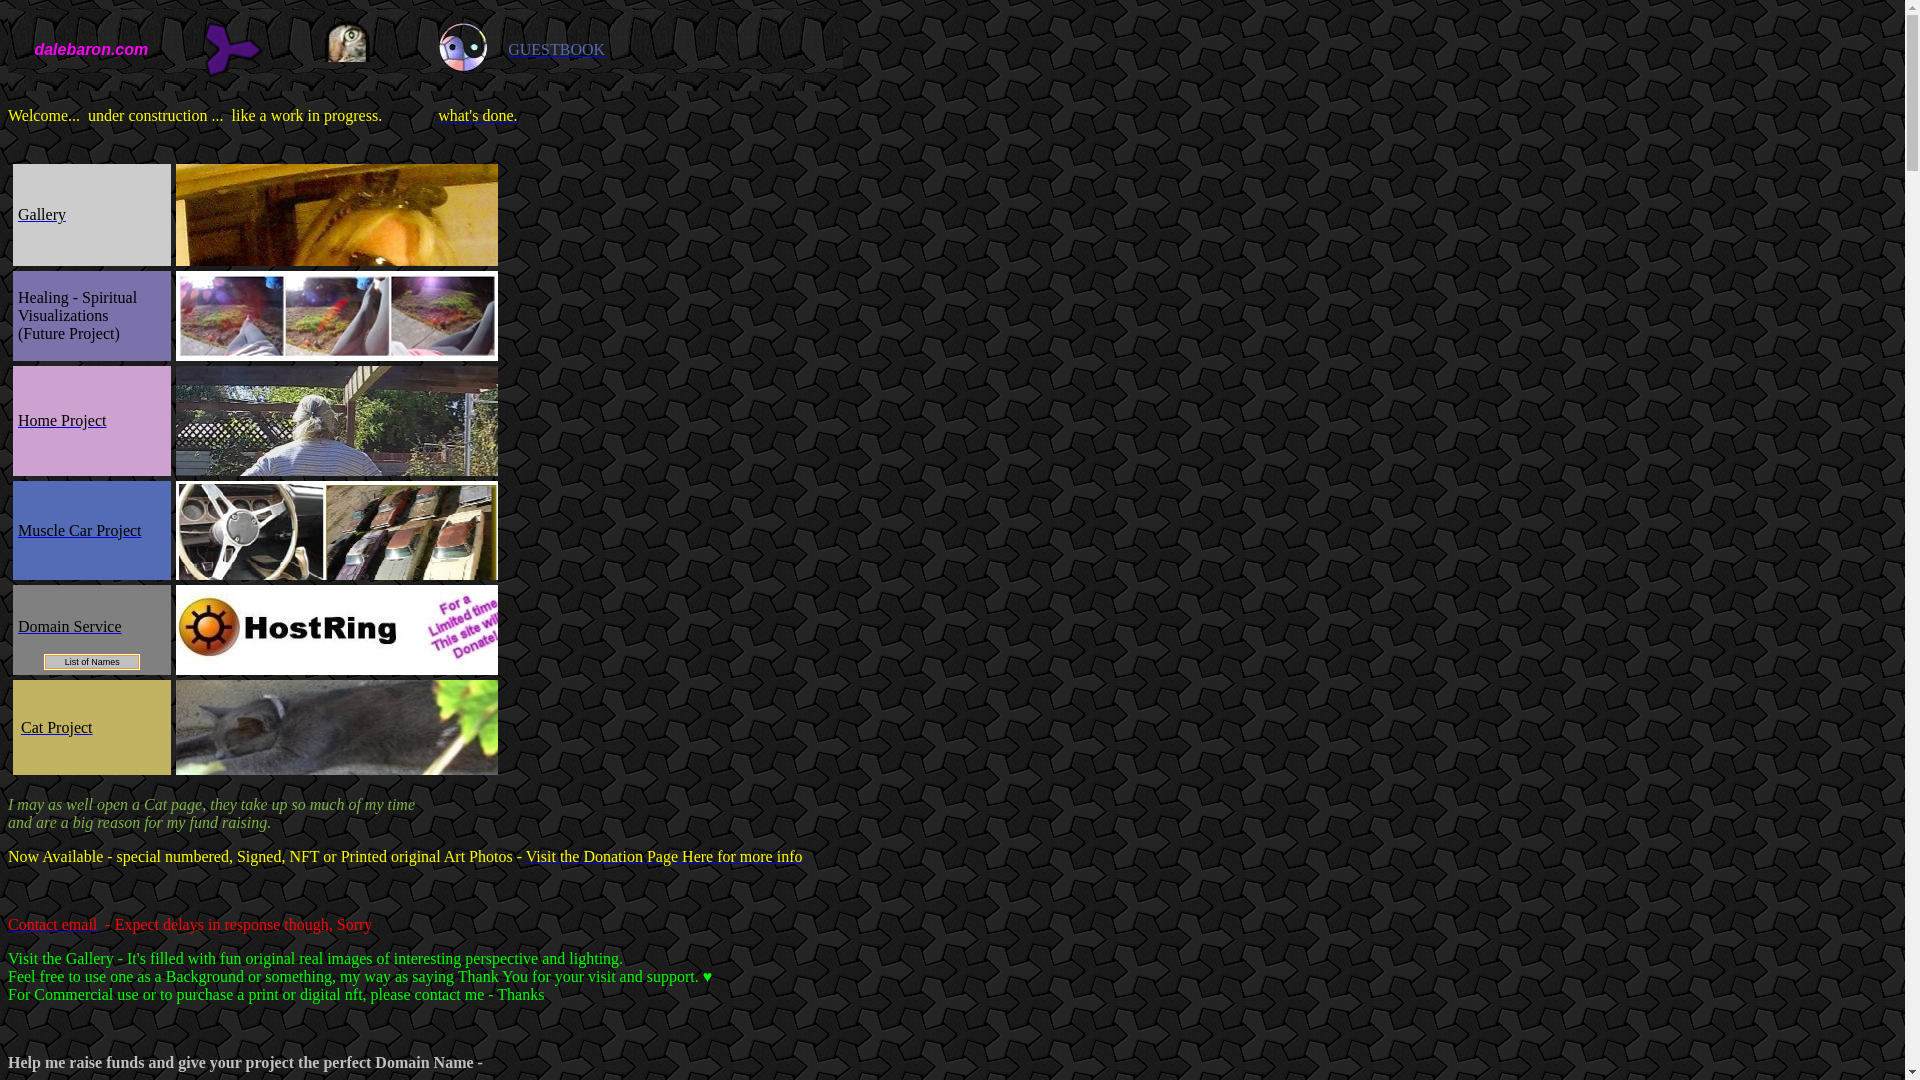  I want to click on GUESTBOOK, so click(556, 48).